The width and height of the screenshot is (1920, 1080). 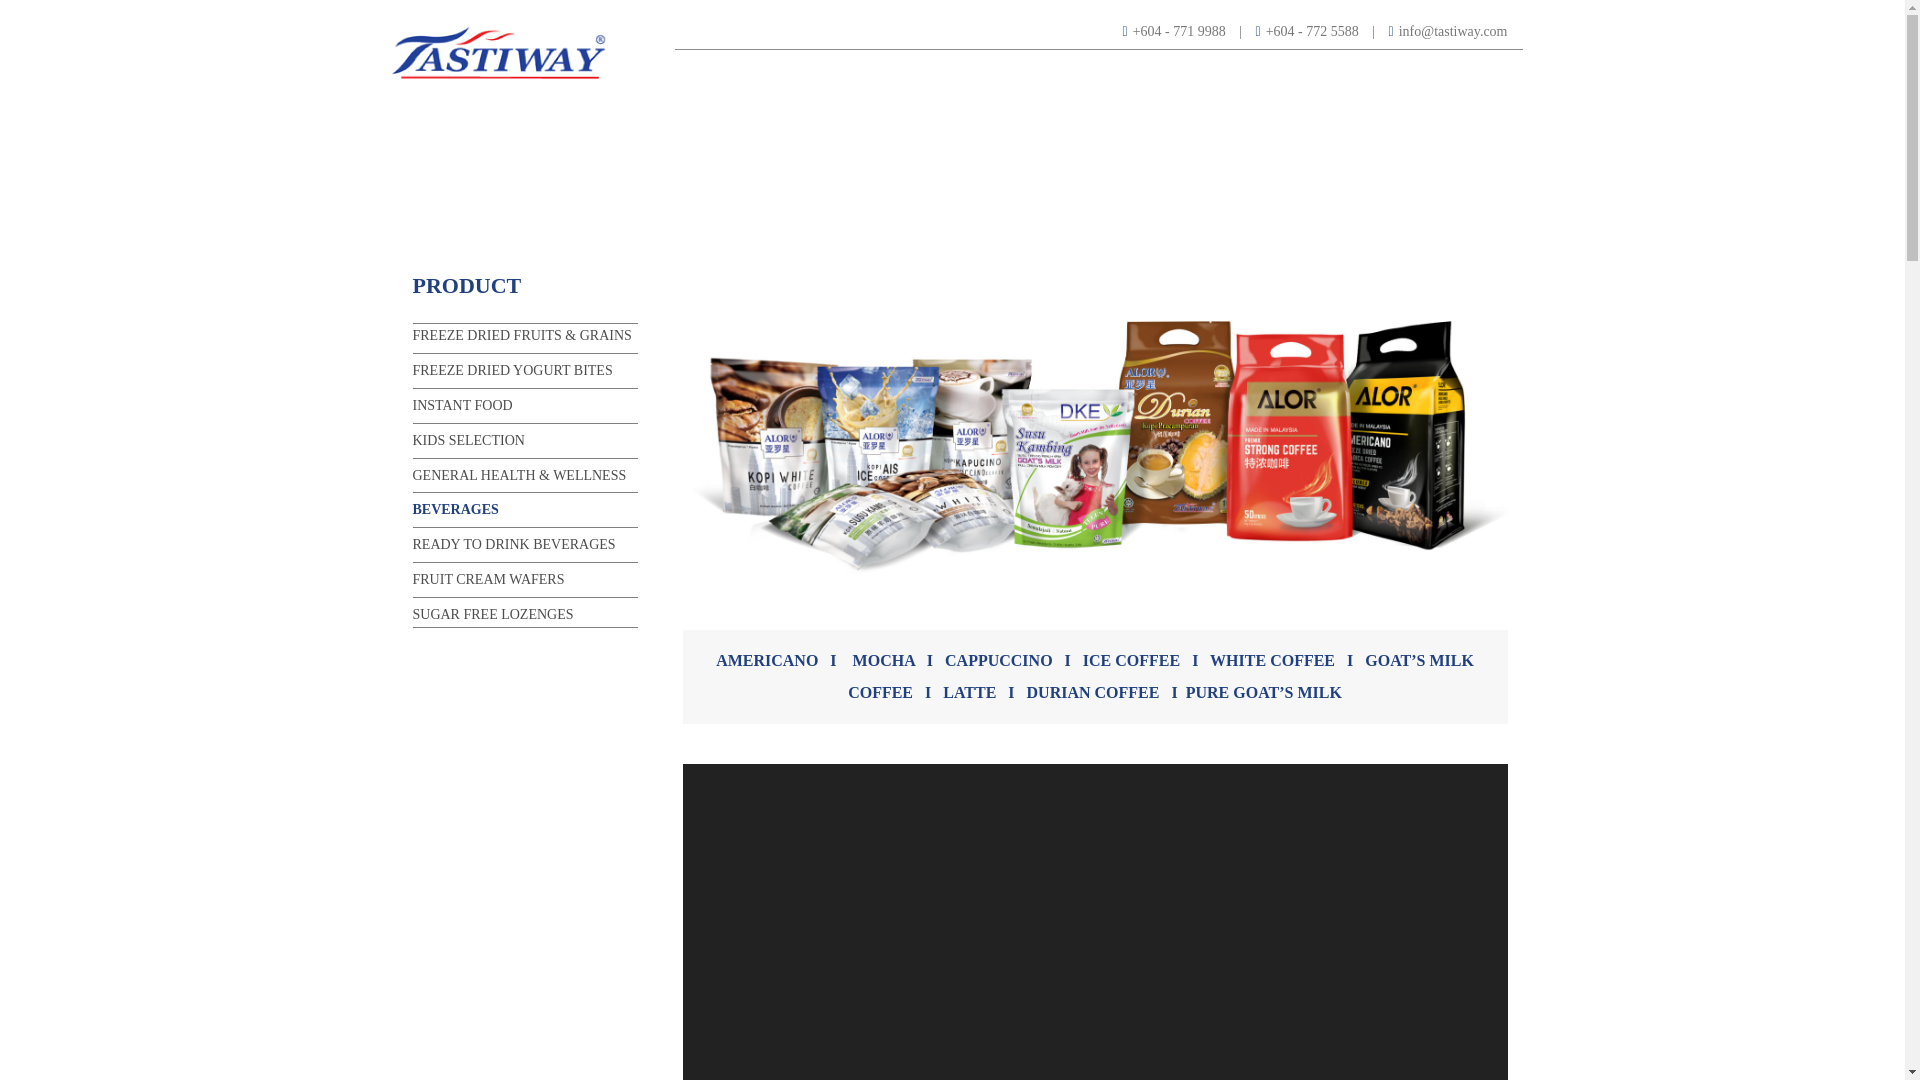 What do you see at coordinates (1192, 72) in the screenshot?
I see `PRODUCT` at bounding box center [1192, 72].